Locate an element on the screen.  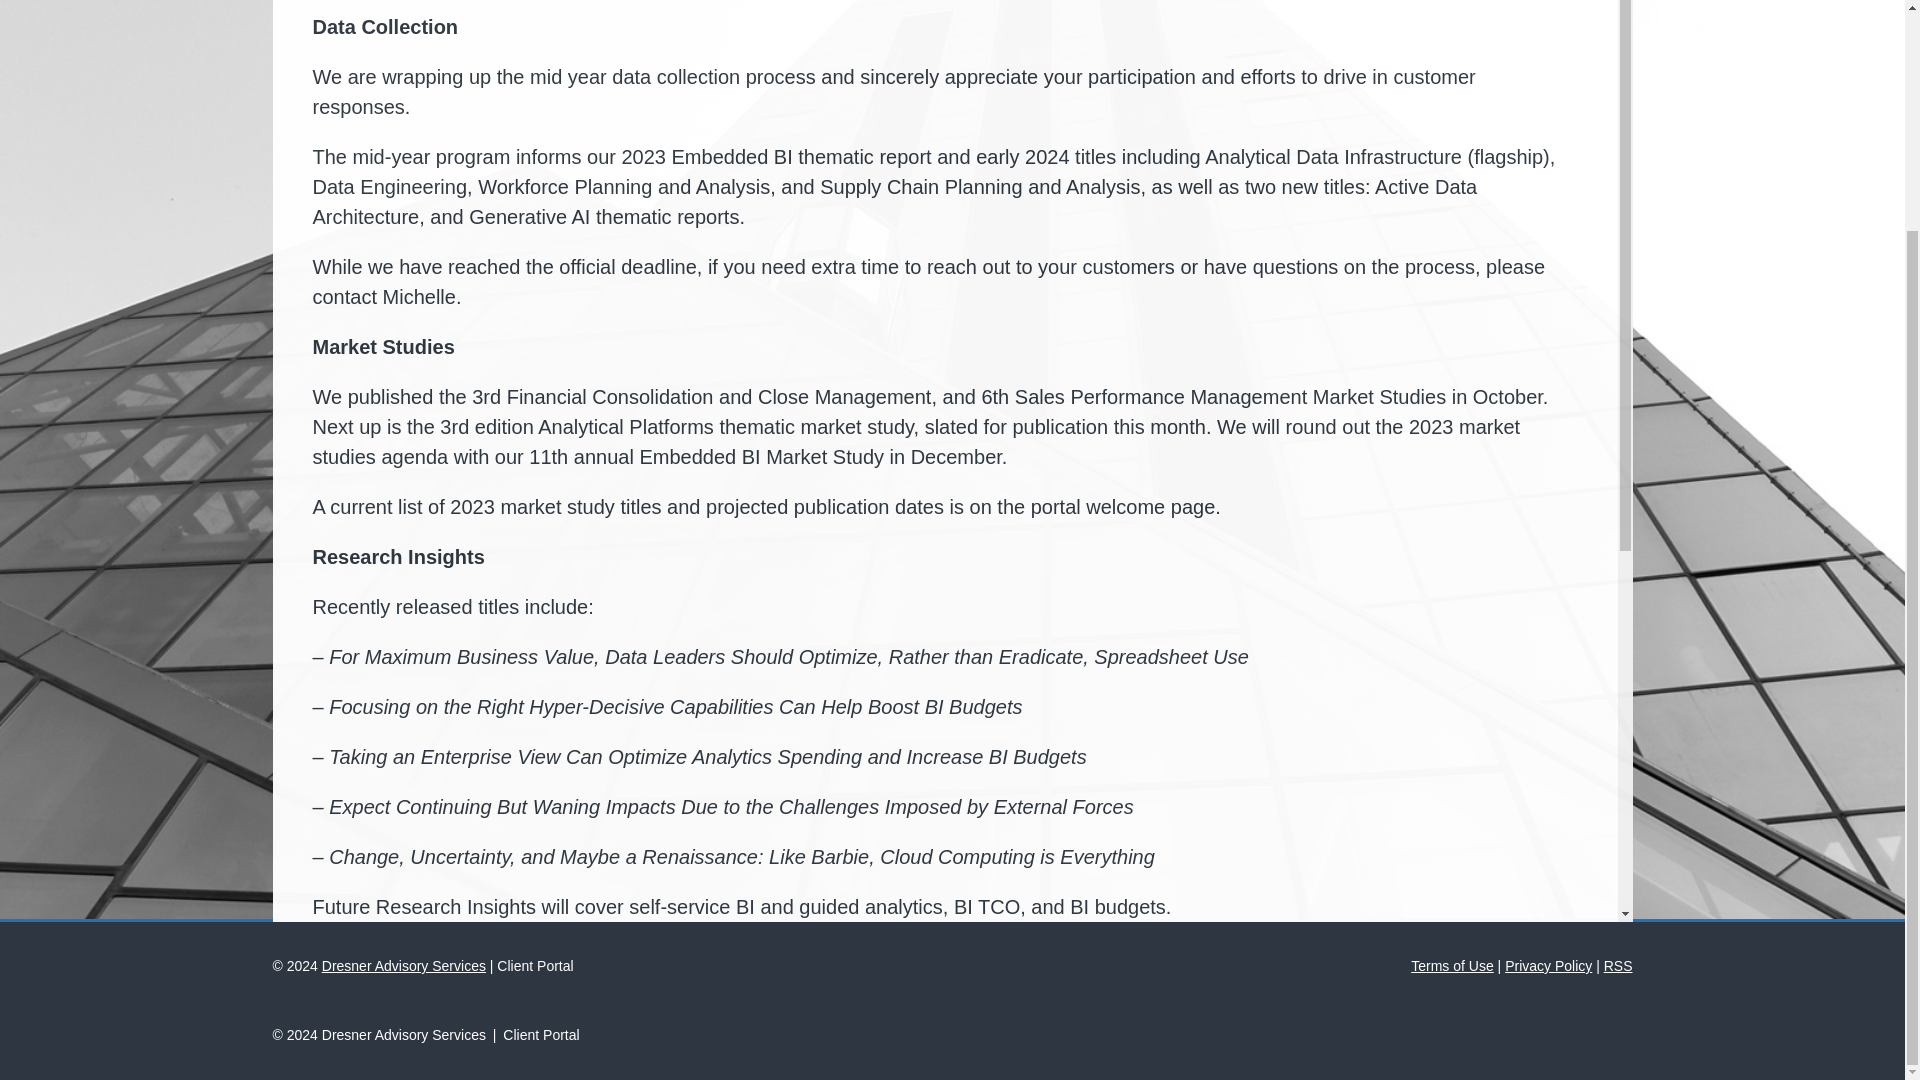
Dresner Advisory Services is located at coordinates (404, 966).